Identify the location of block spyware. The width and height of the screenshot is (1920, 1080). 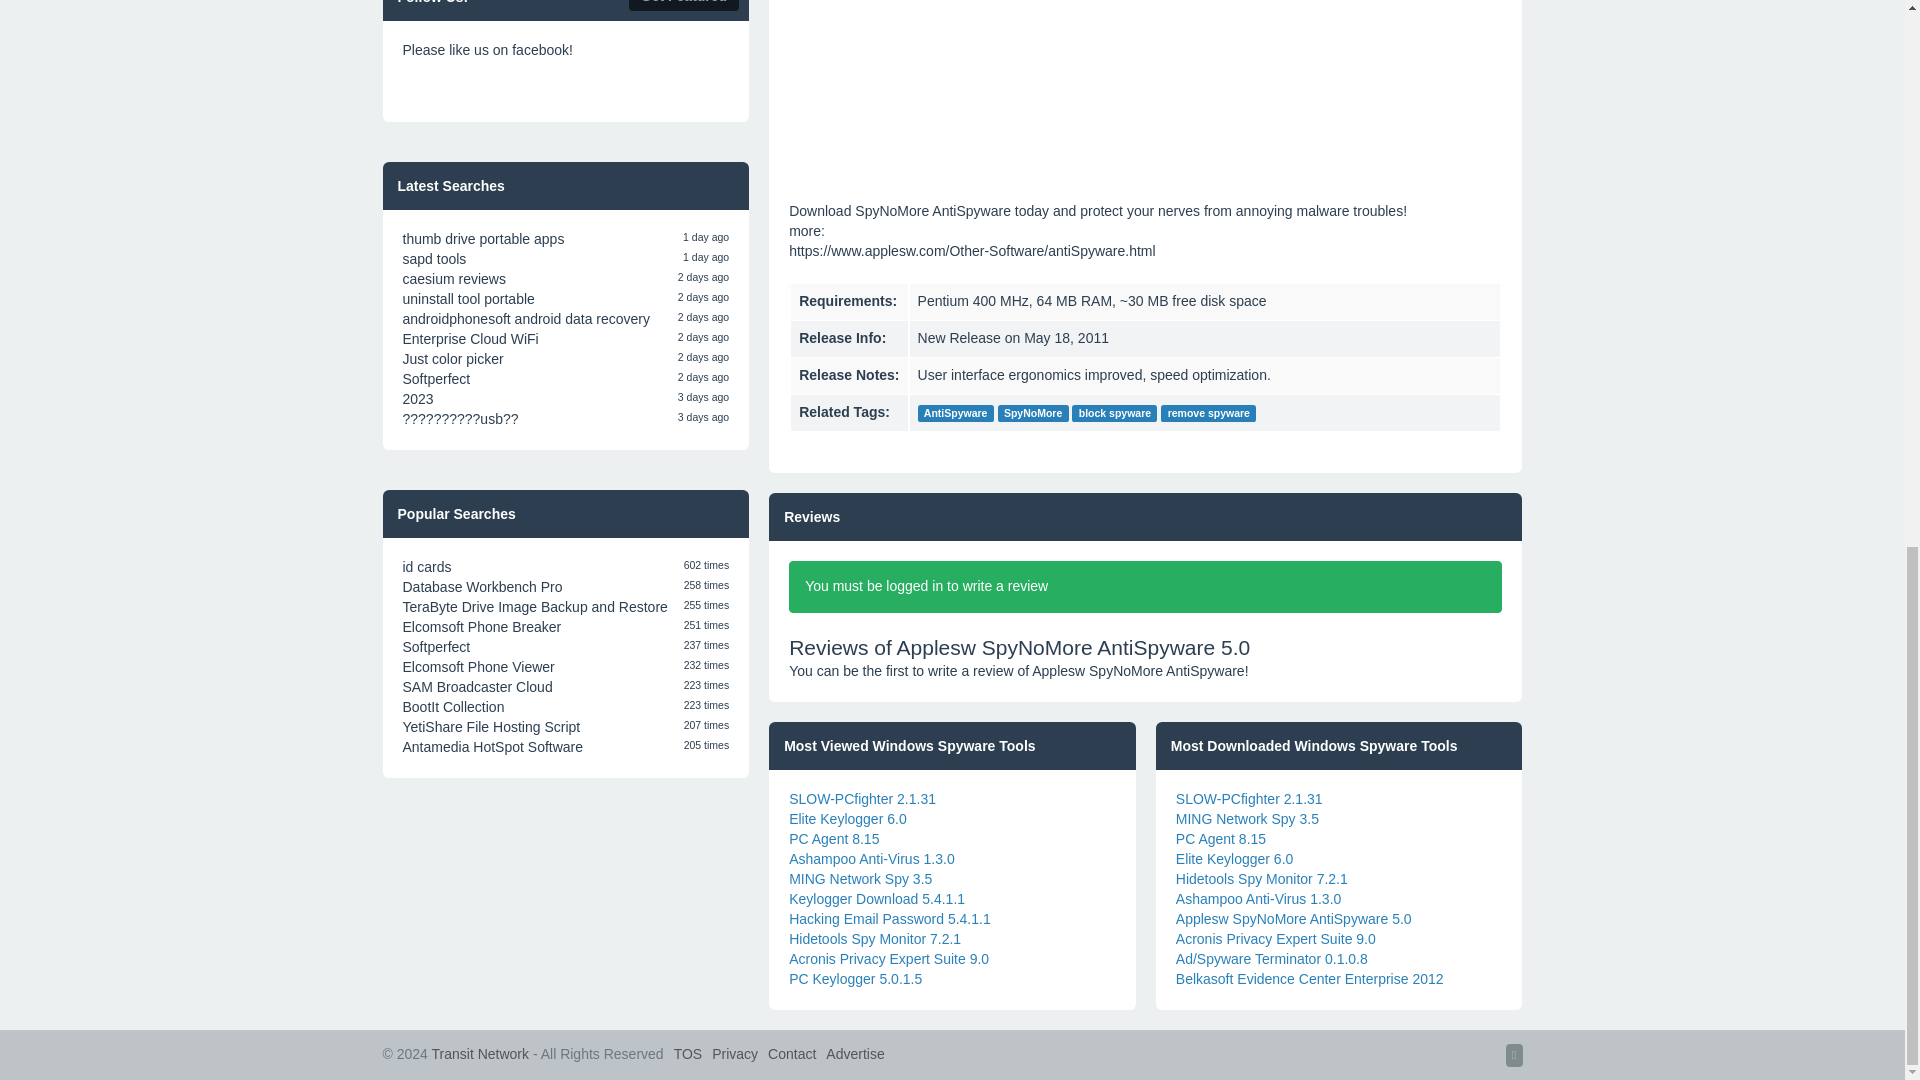
(1114, 414).